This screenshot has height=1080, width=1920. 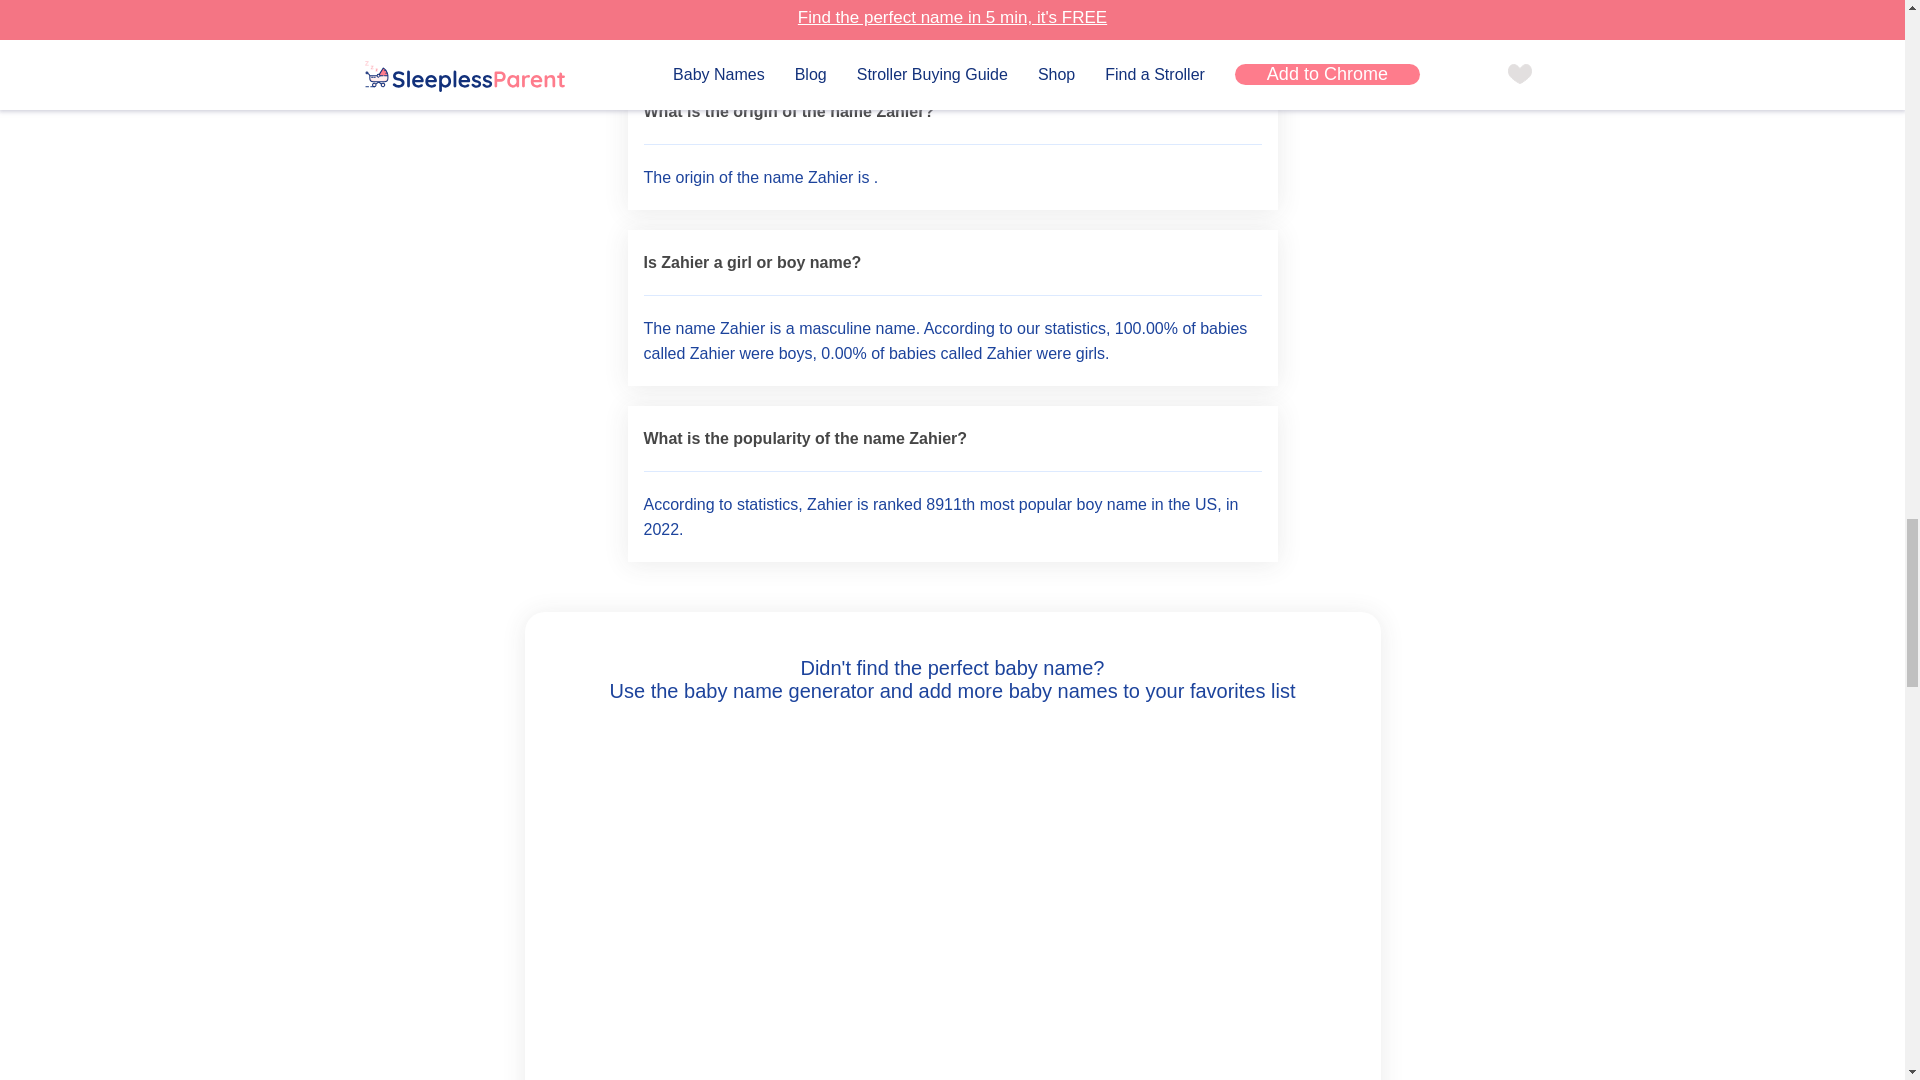 What do you see at coordinates (952, 890) in the screenshot?
I see `YouTube video player` at bounding box center [952, 890].